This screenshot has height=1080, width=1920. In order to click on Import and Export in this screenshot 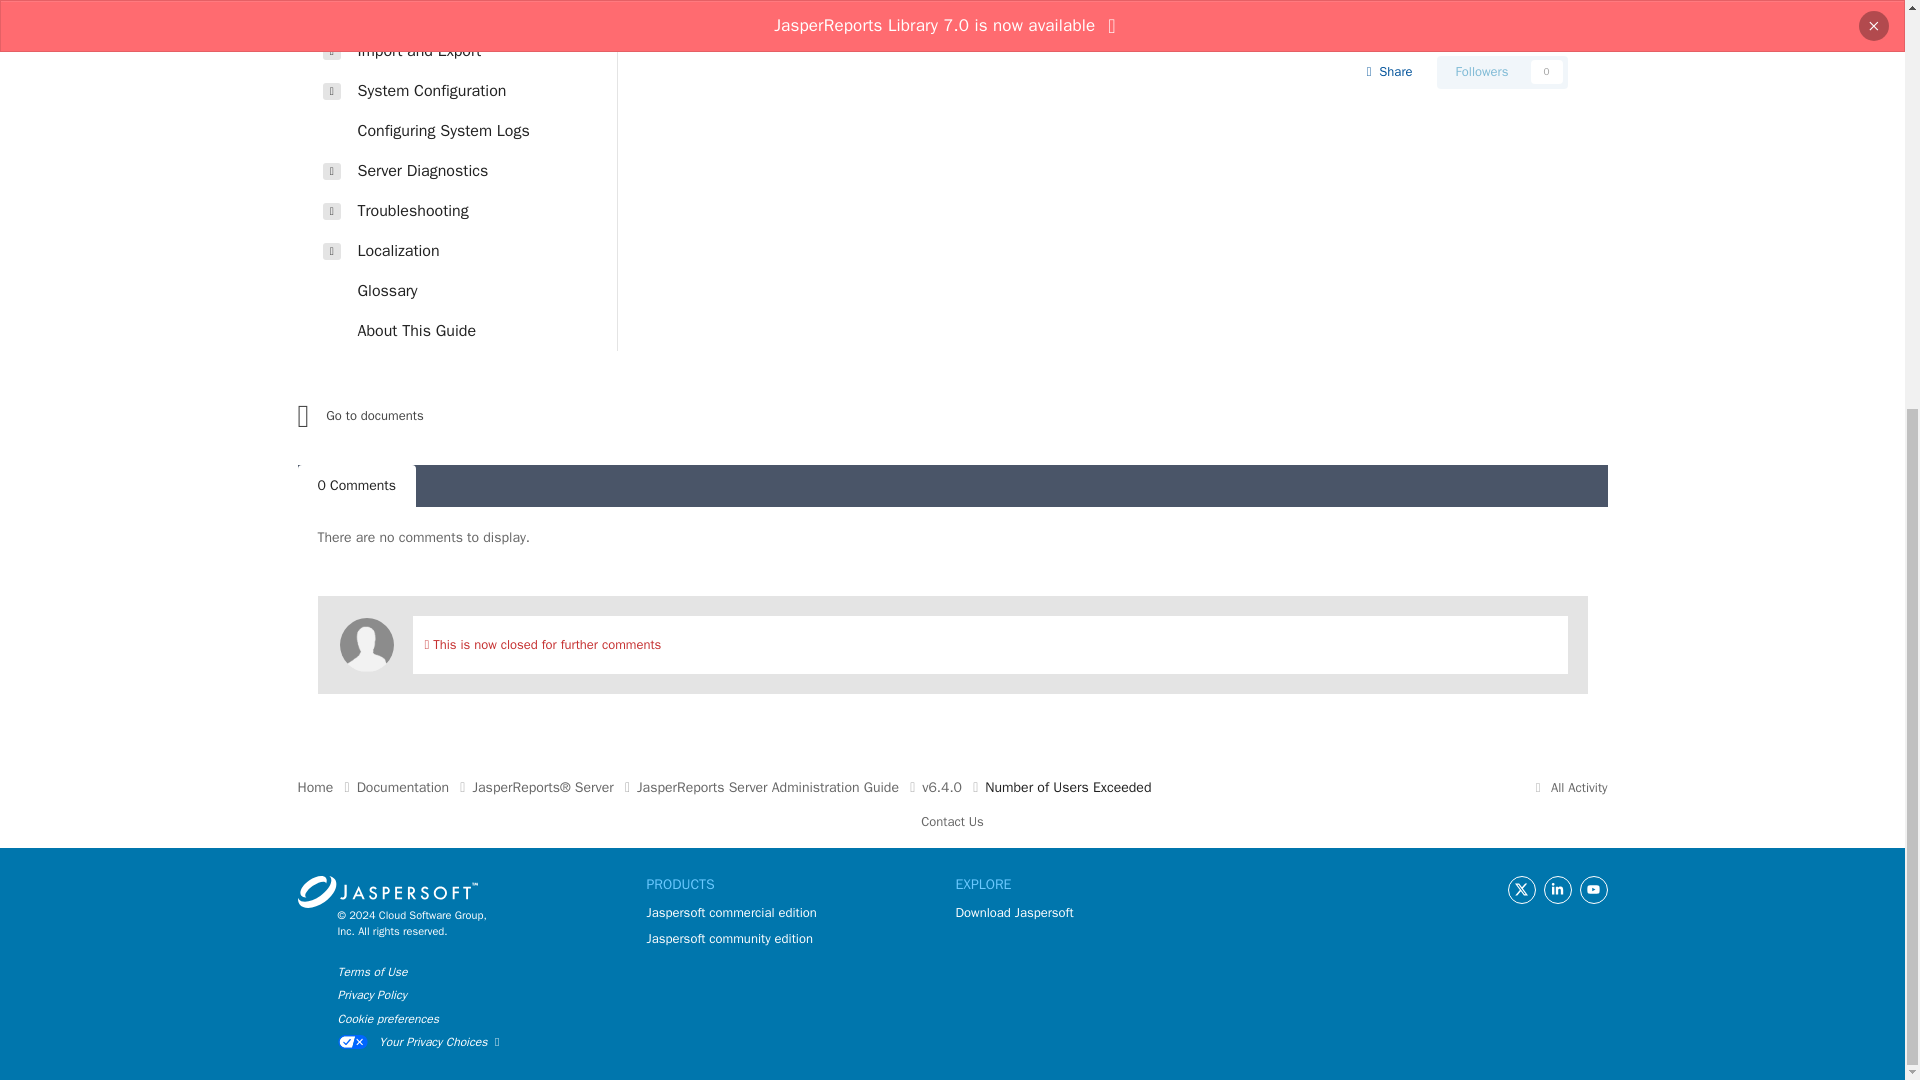, I will do `click(467, 51)`.